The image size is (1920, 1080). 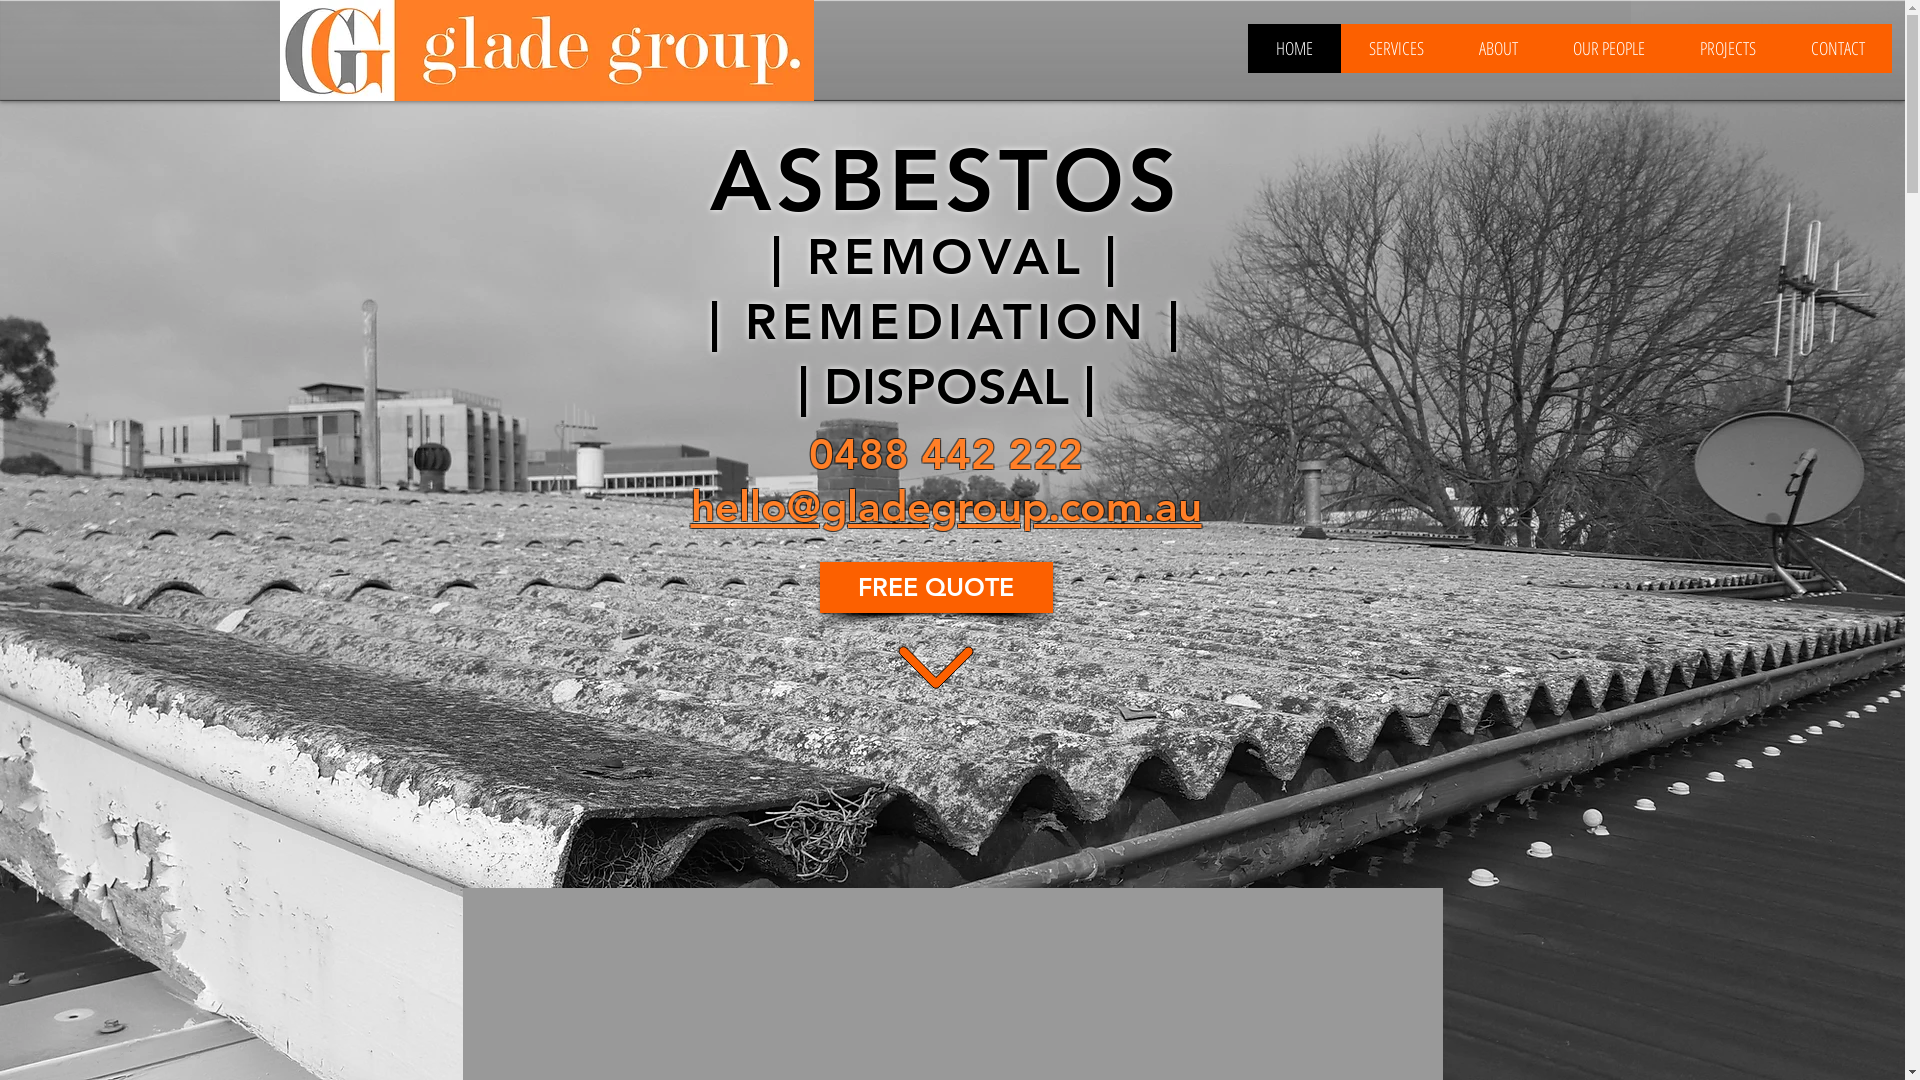 I want to click on GG.jpg, so click(x=547, y=50).